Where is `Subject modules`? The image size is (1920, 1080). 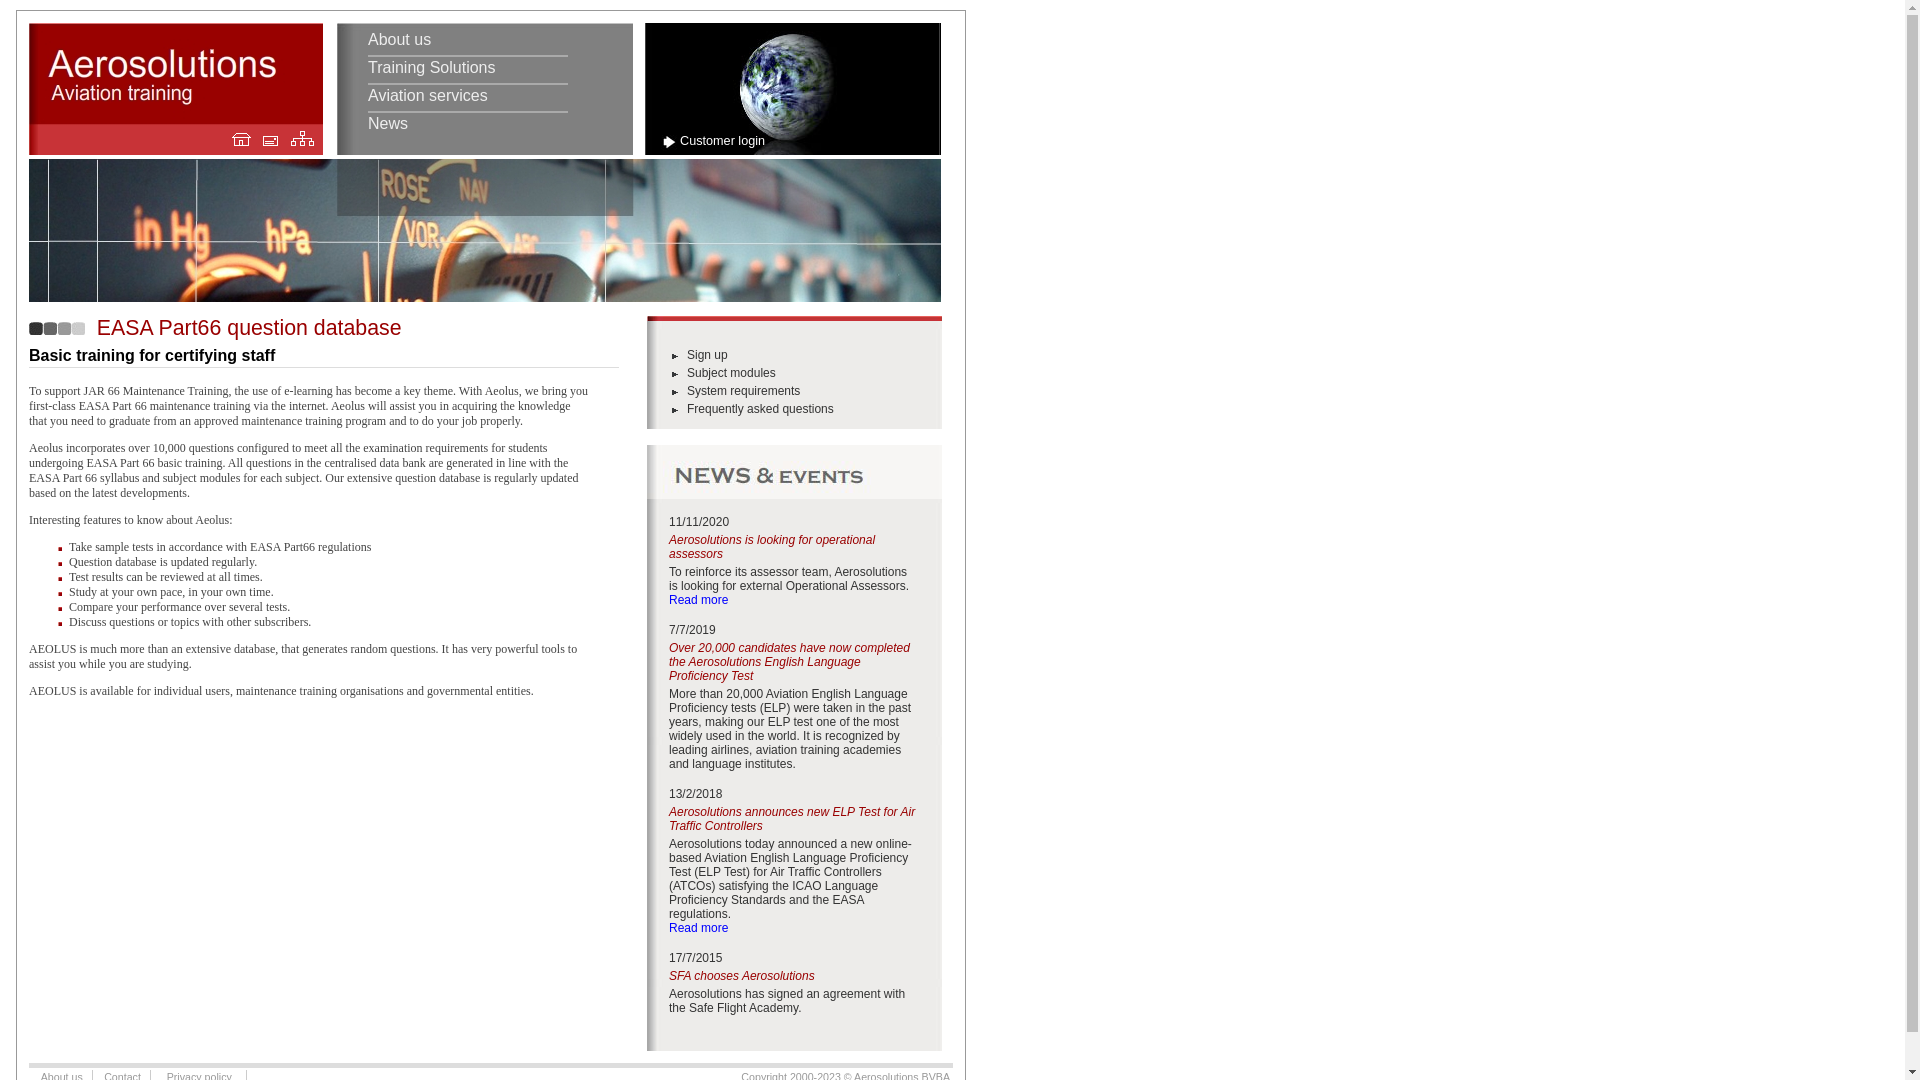 Subject modules is located at coordinates (732, 373).